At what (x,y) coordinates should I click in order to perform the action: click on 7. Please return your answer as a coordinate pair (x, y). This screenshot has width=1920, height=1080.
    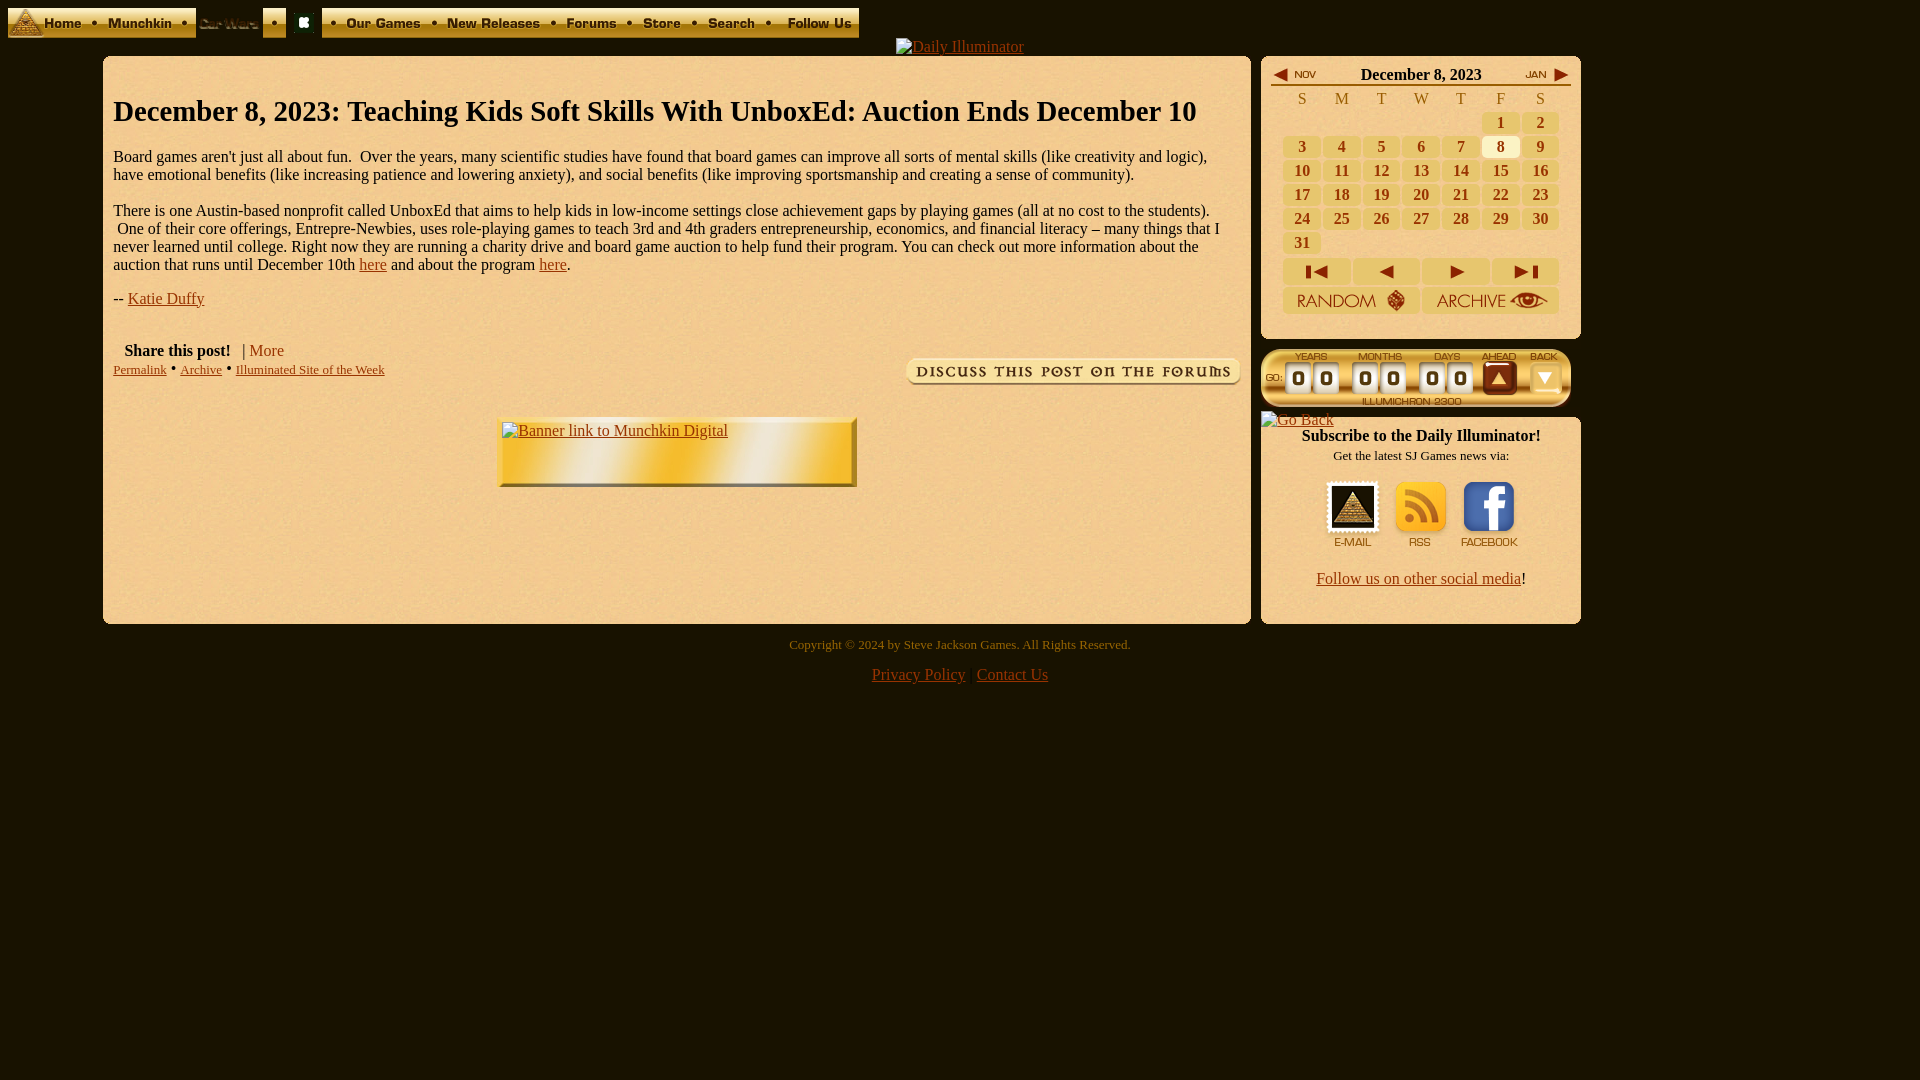
    Looking at the image, I should click on (1460, 146).